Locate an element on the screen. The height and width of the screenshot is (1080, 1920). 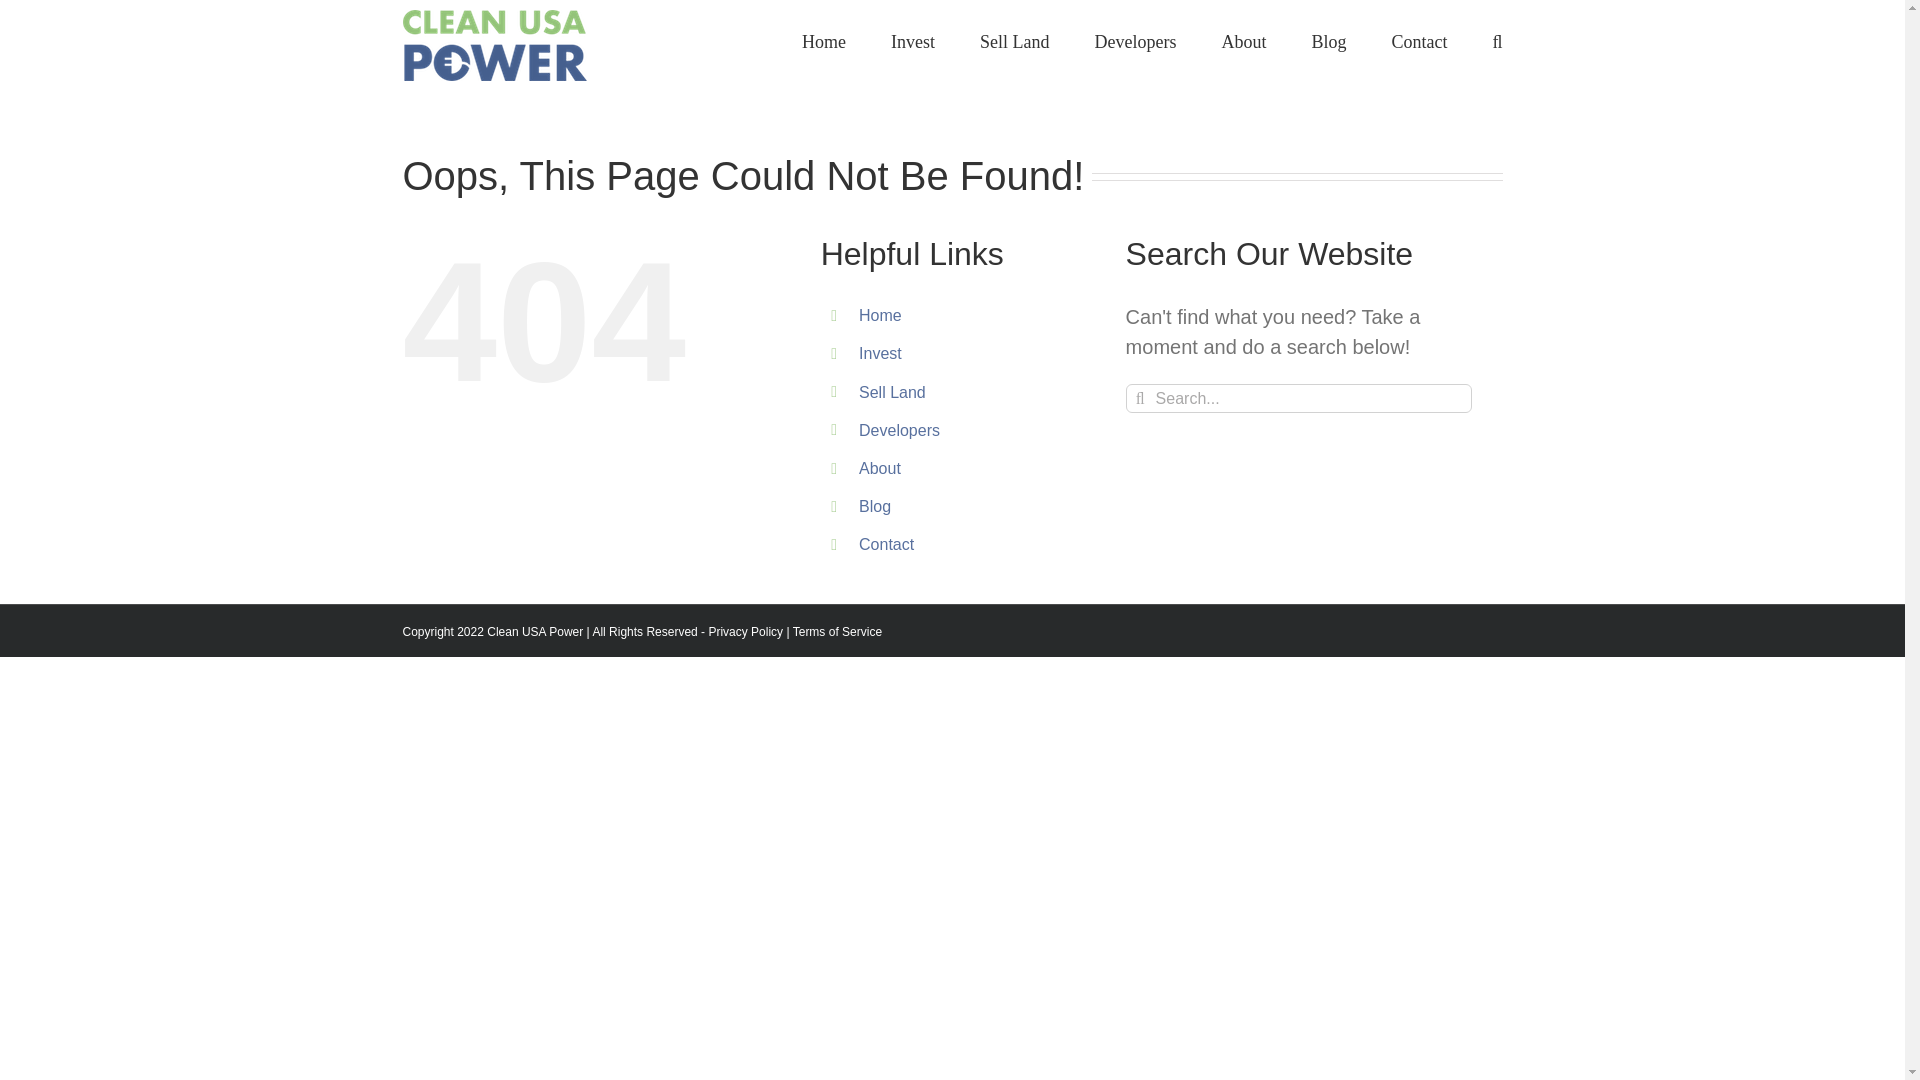
Invest is located at coordinates (880, 352).